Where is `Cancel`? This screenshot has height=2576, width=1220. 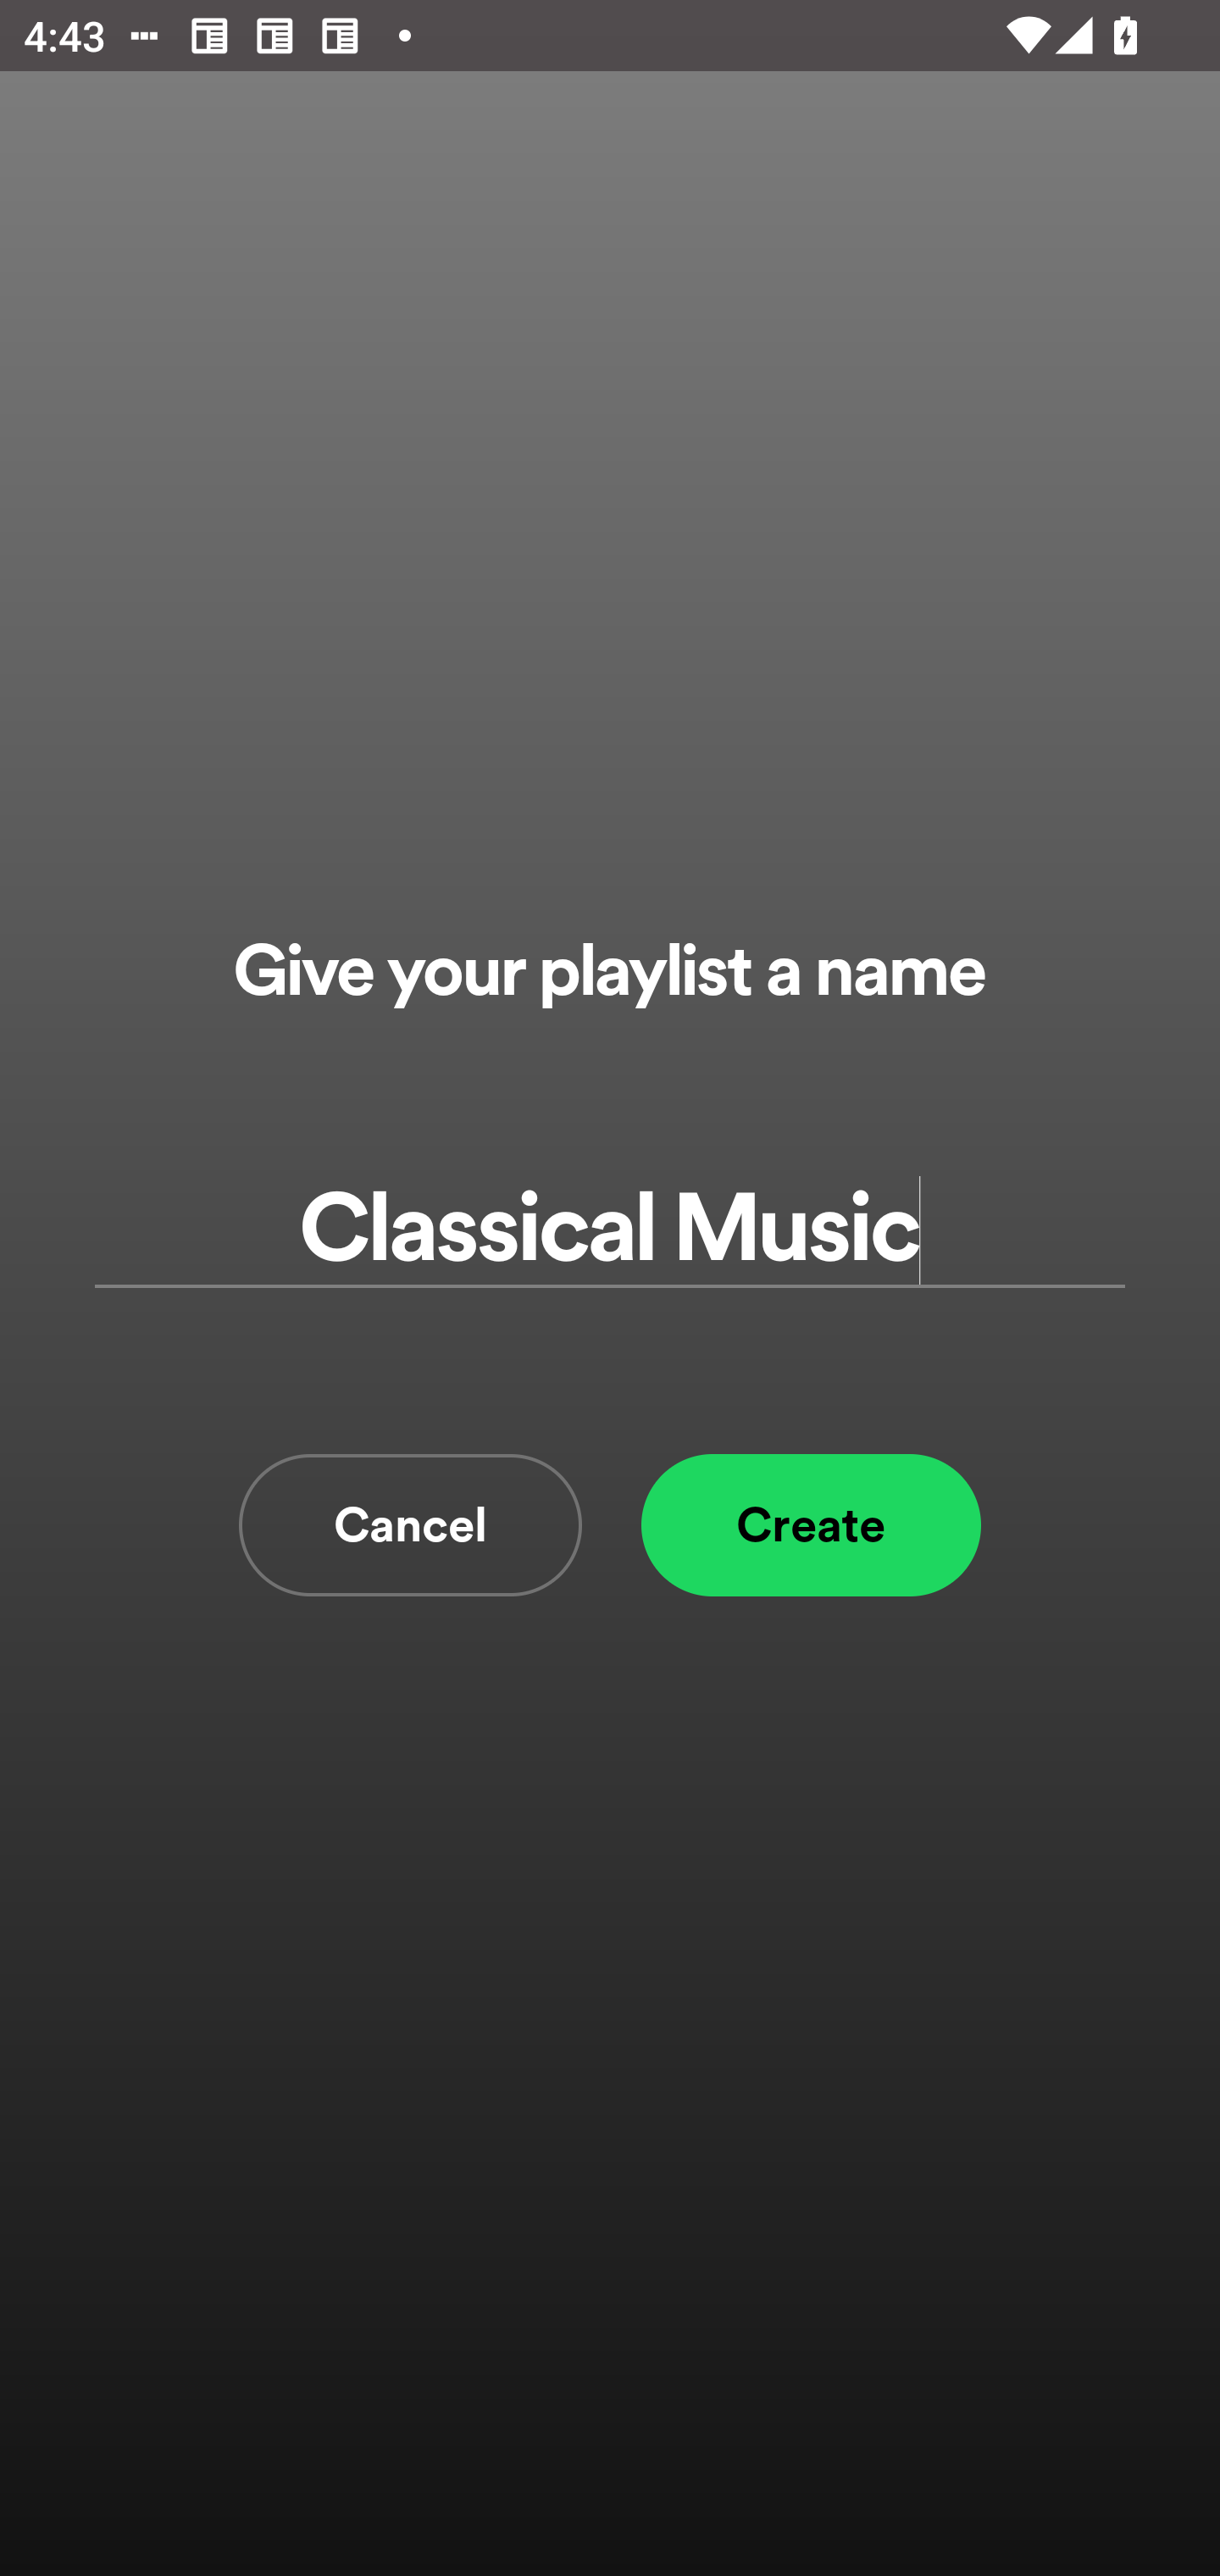
Cancel is located at coordinates (410, 1524).